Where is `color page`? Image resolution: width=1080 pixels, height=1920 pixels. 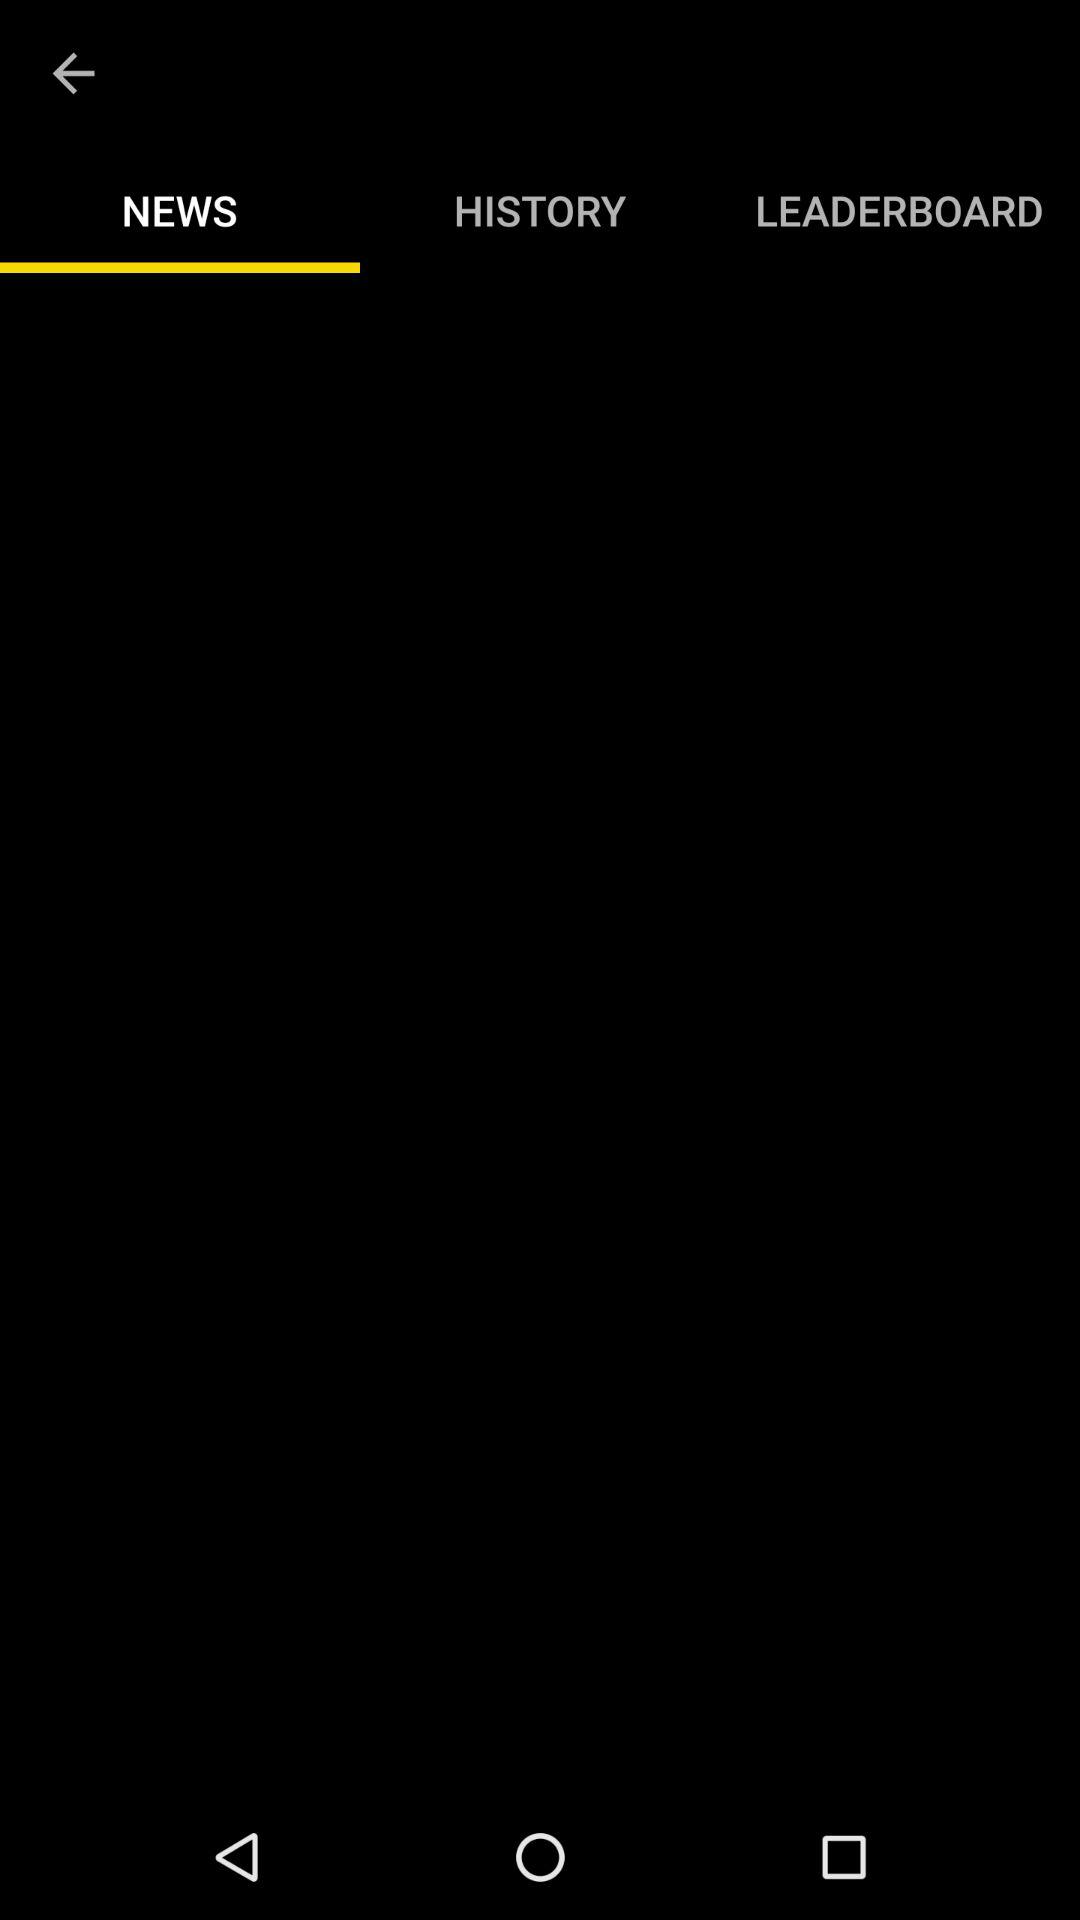 color page is located at coordinates (540, 1034).